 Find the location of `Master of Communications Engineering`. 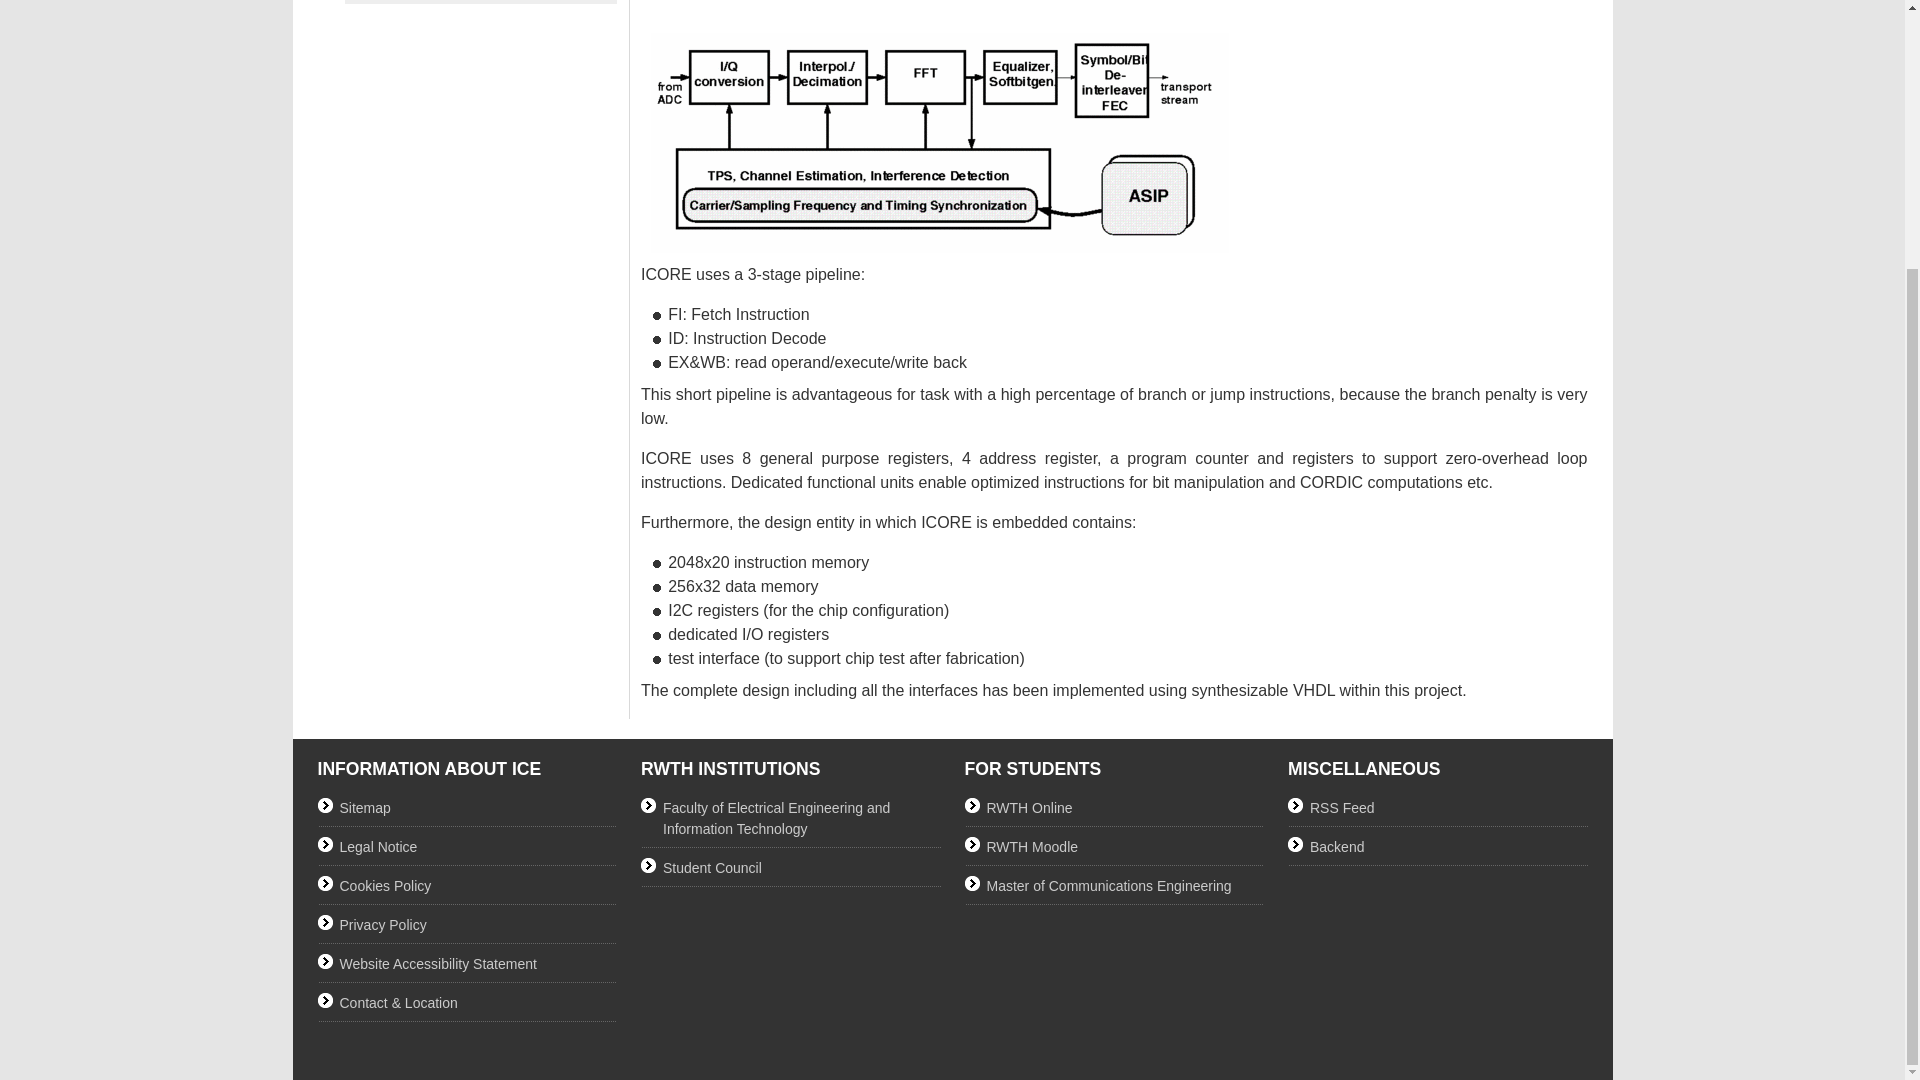

Master of Communications Engineering is located at coordinates (1113, 886).